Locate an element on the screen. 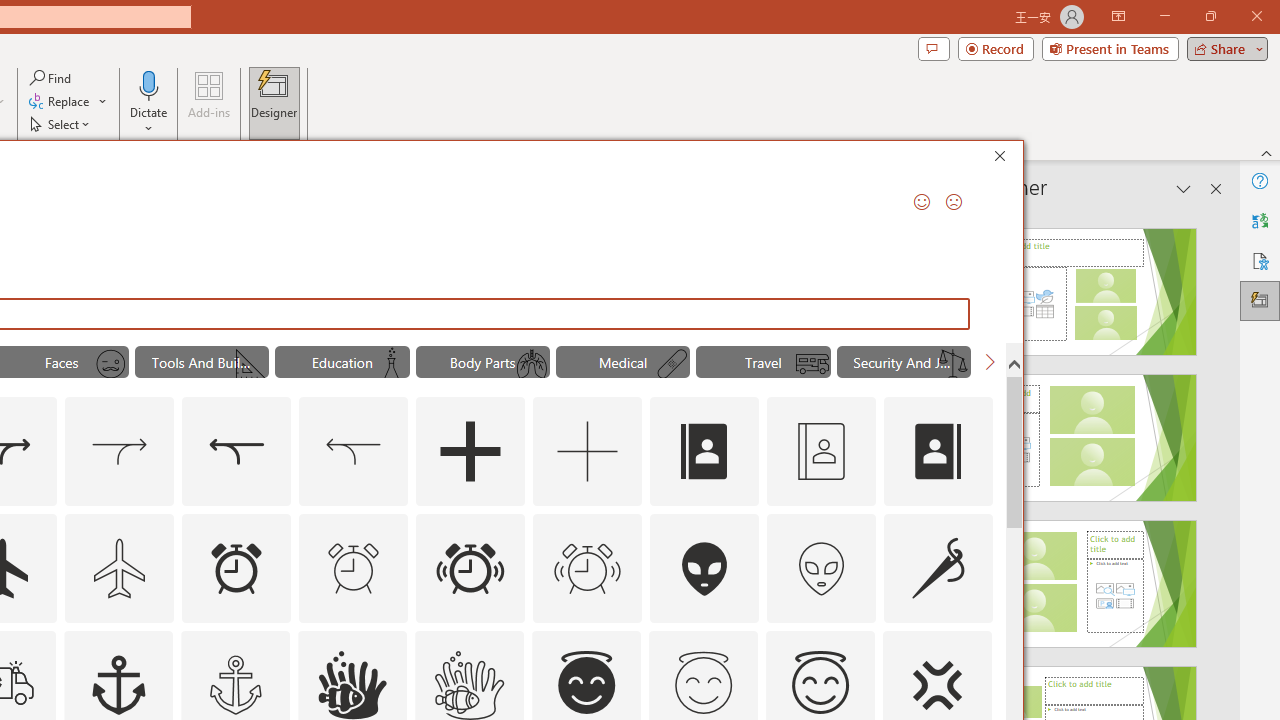 The height and width of the screenshot is (720, 1280). "Body Parts" Icons. is located at coordinates (483, 362).